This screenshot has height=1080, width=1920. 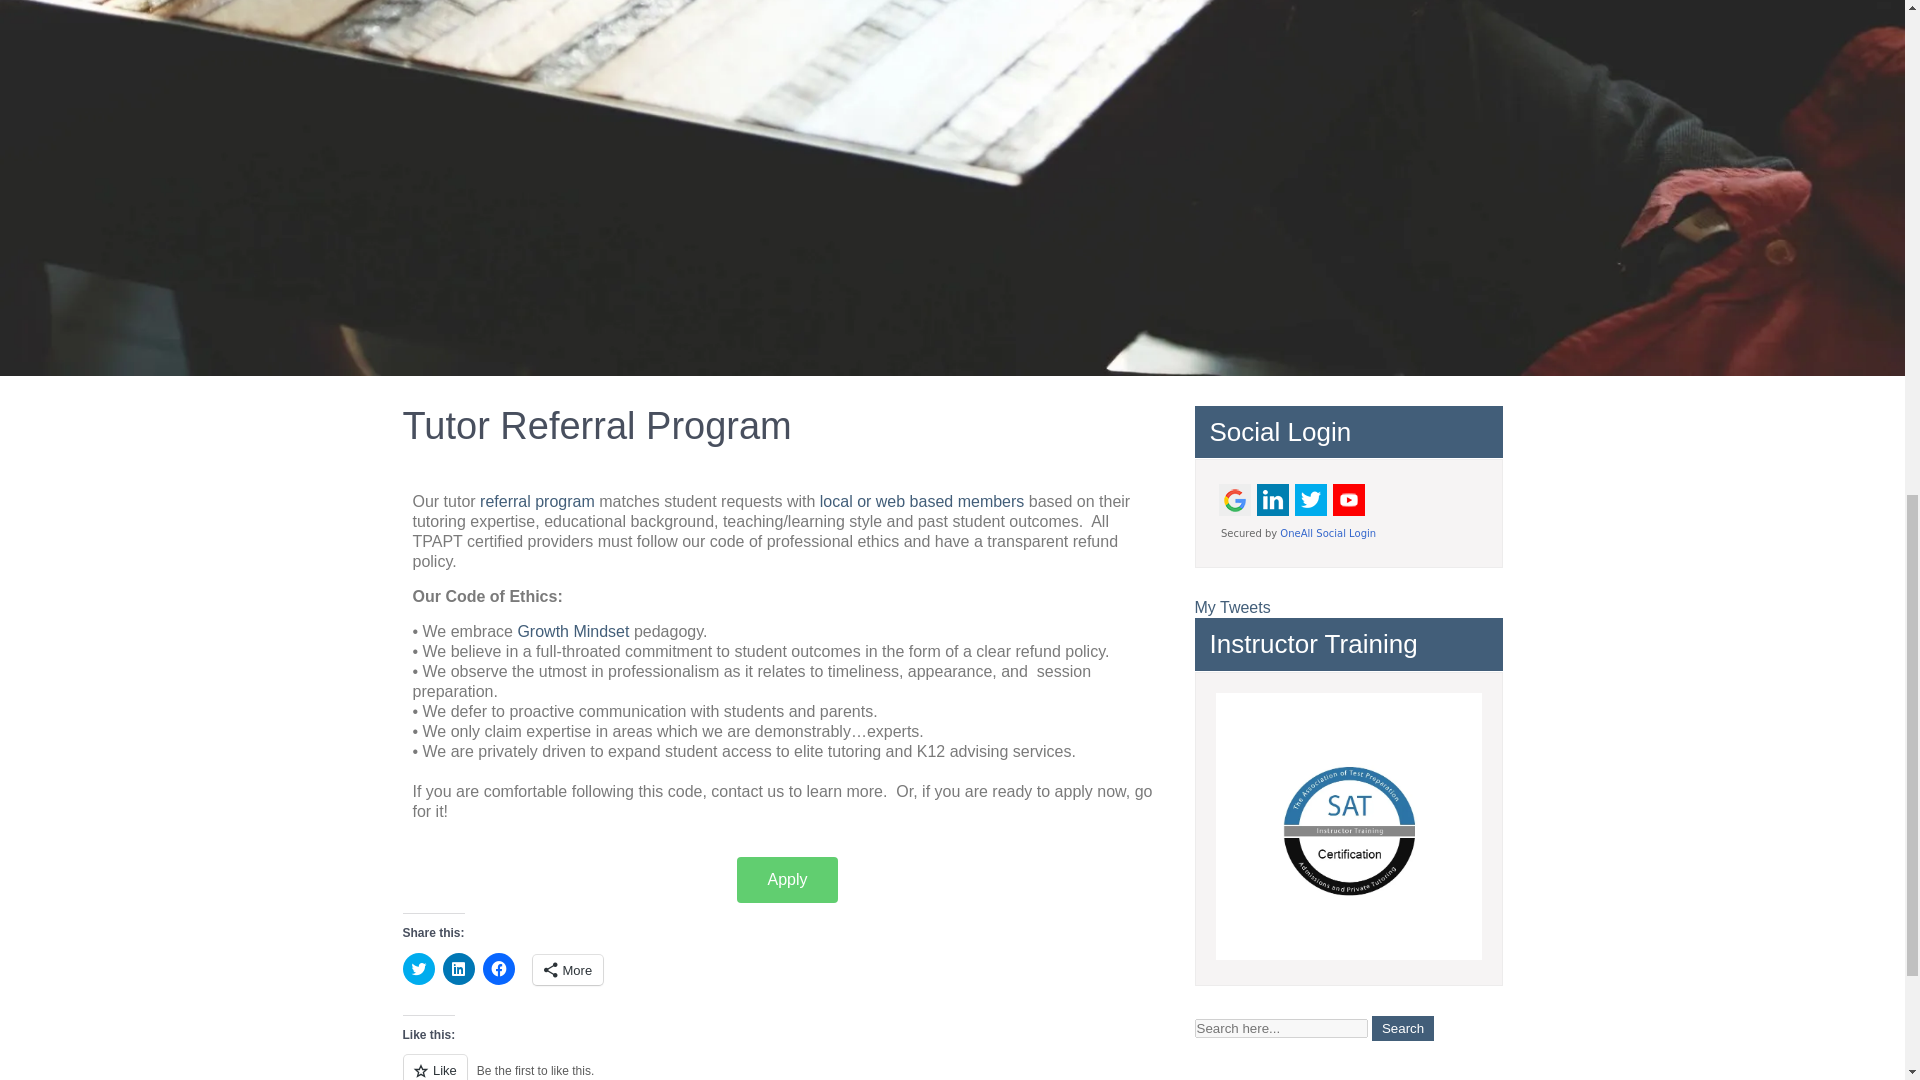 I want to click on Click to share on Facebook, so click(x=498, y=968).